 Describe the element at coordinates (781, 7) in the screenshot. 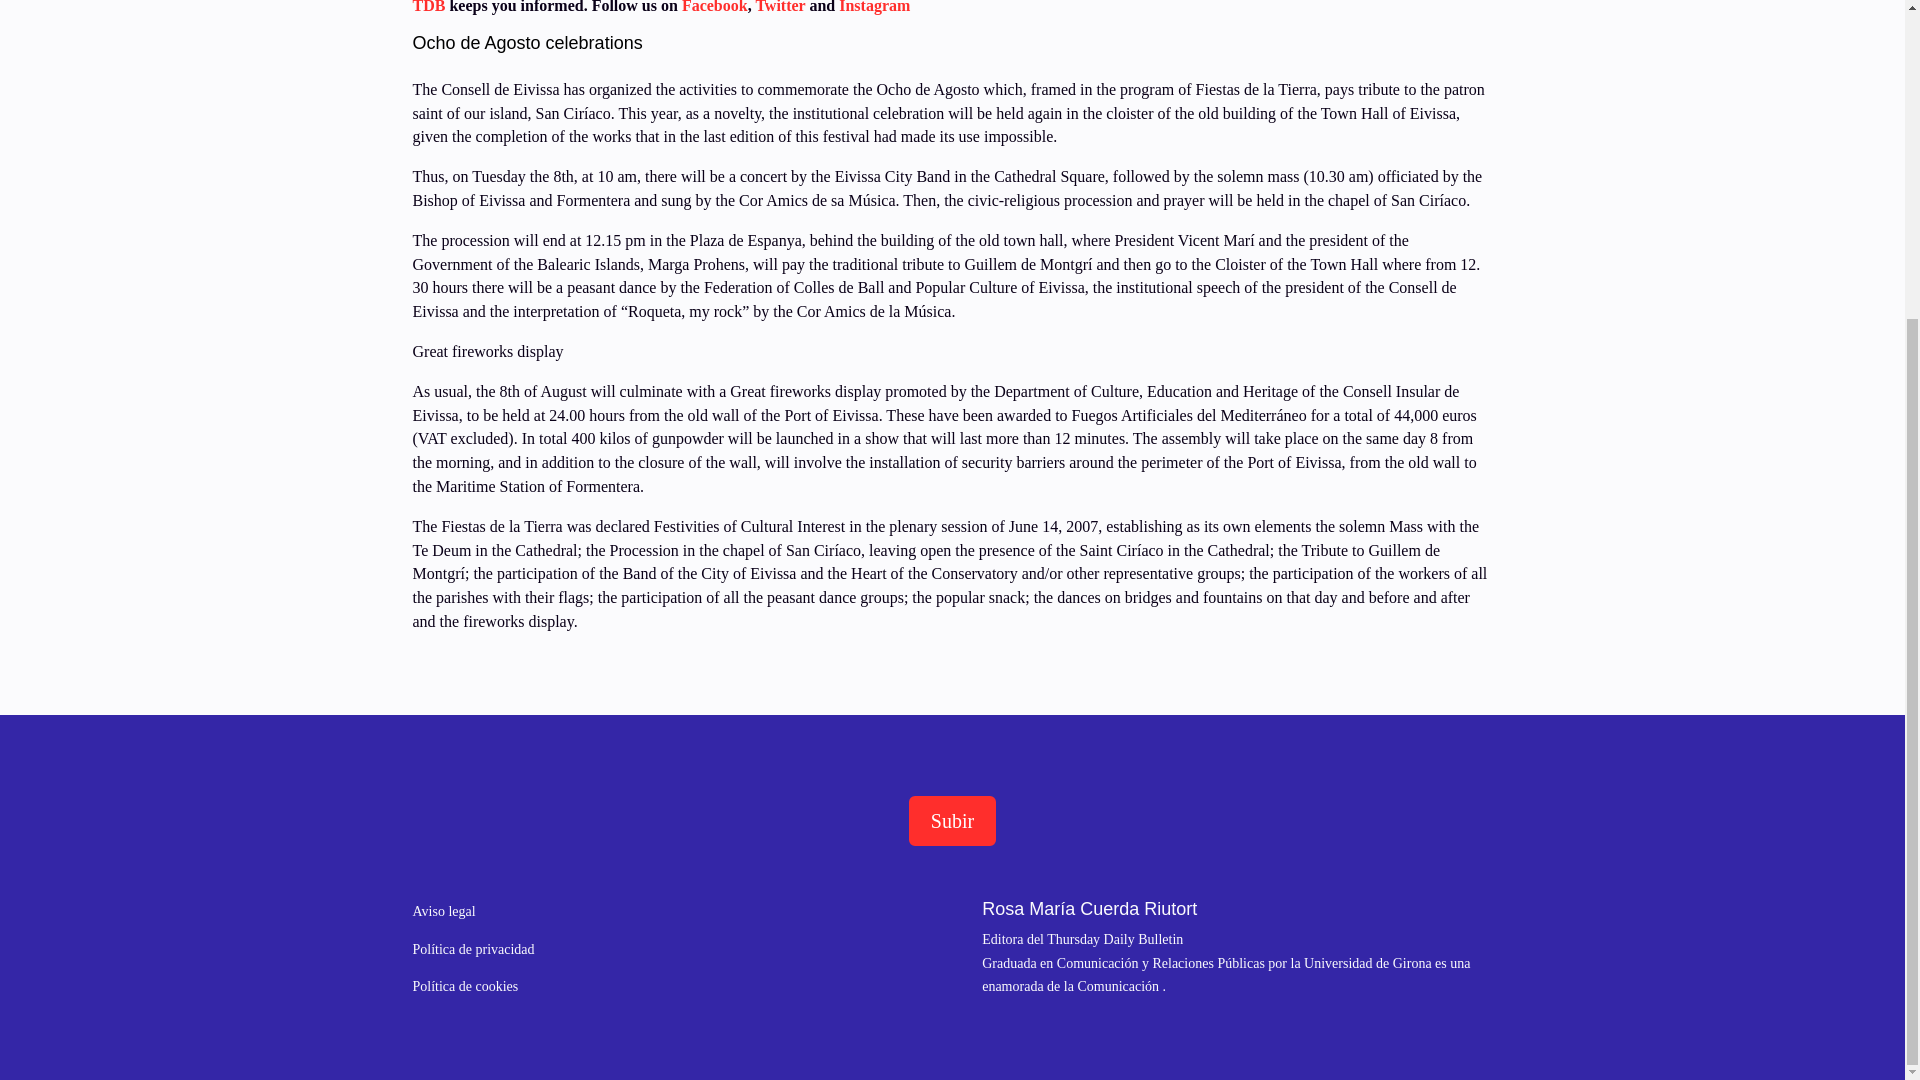

I see `Twitter ` at that location.